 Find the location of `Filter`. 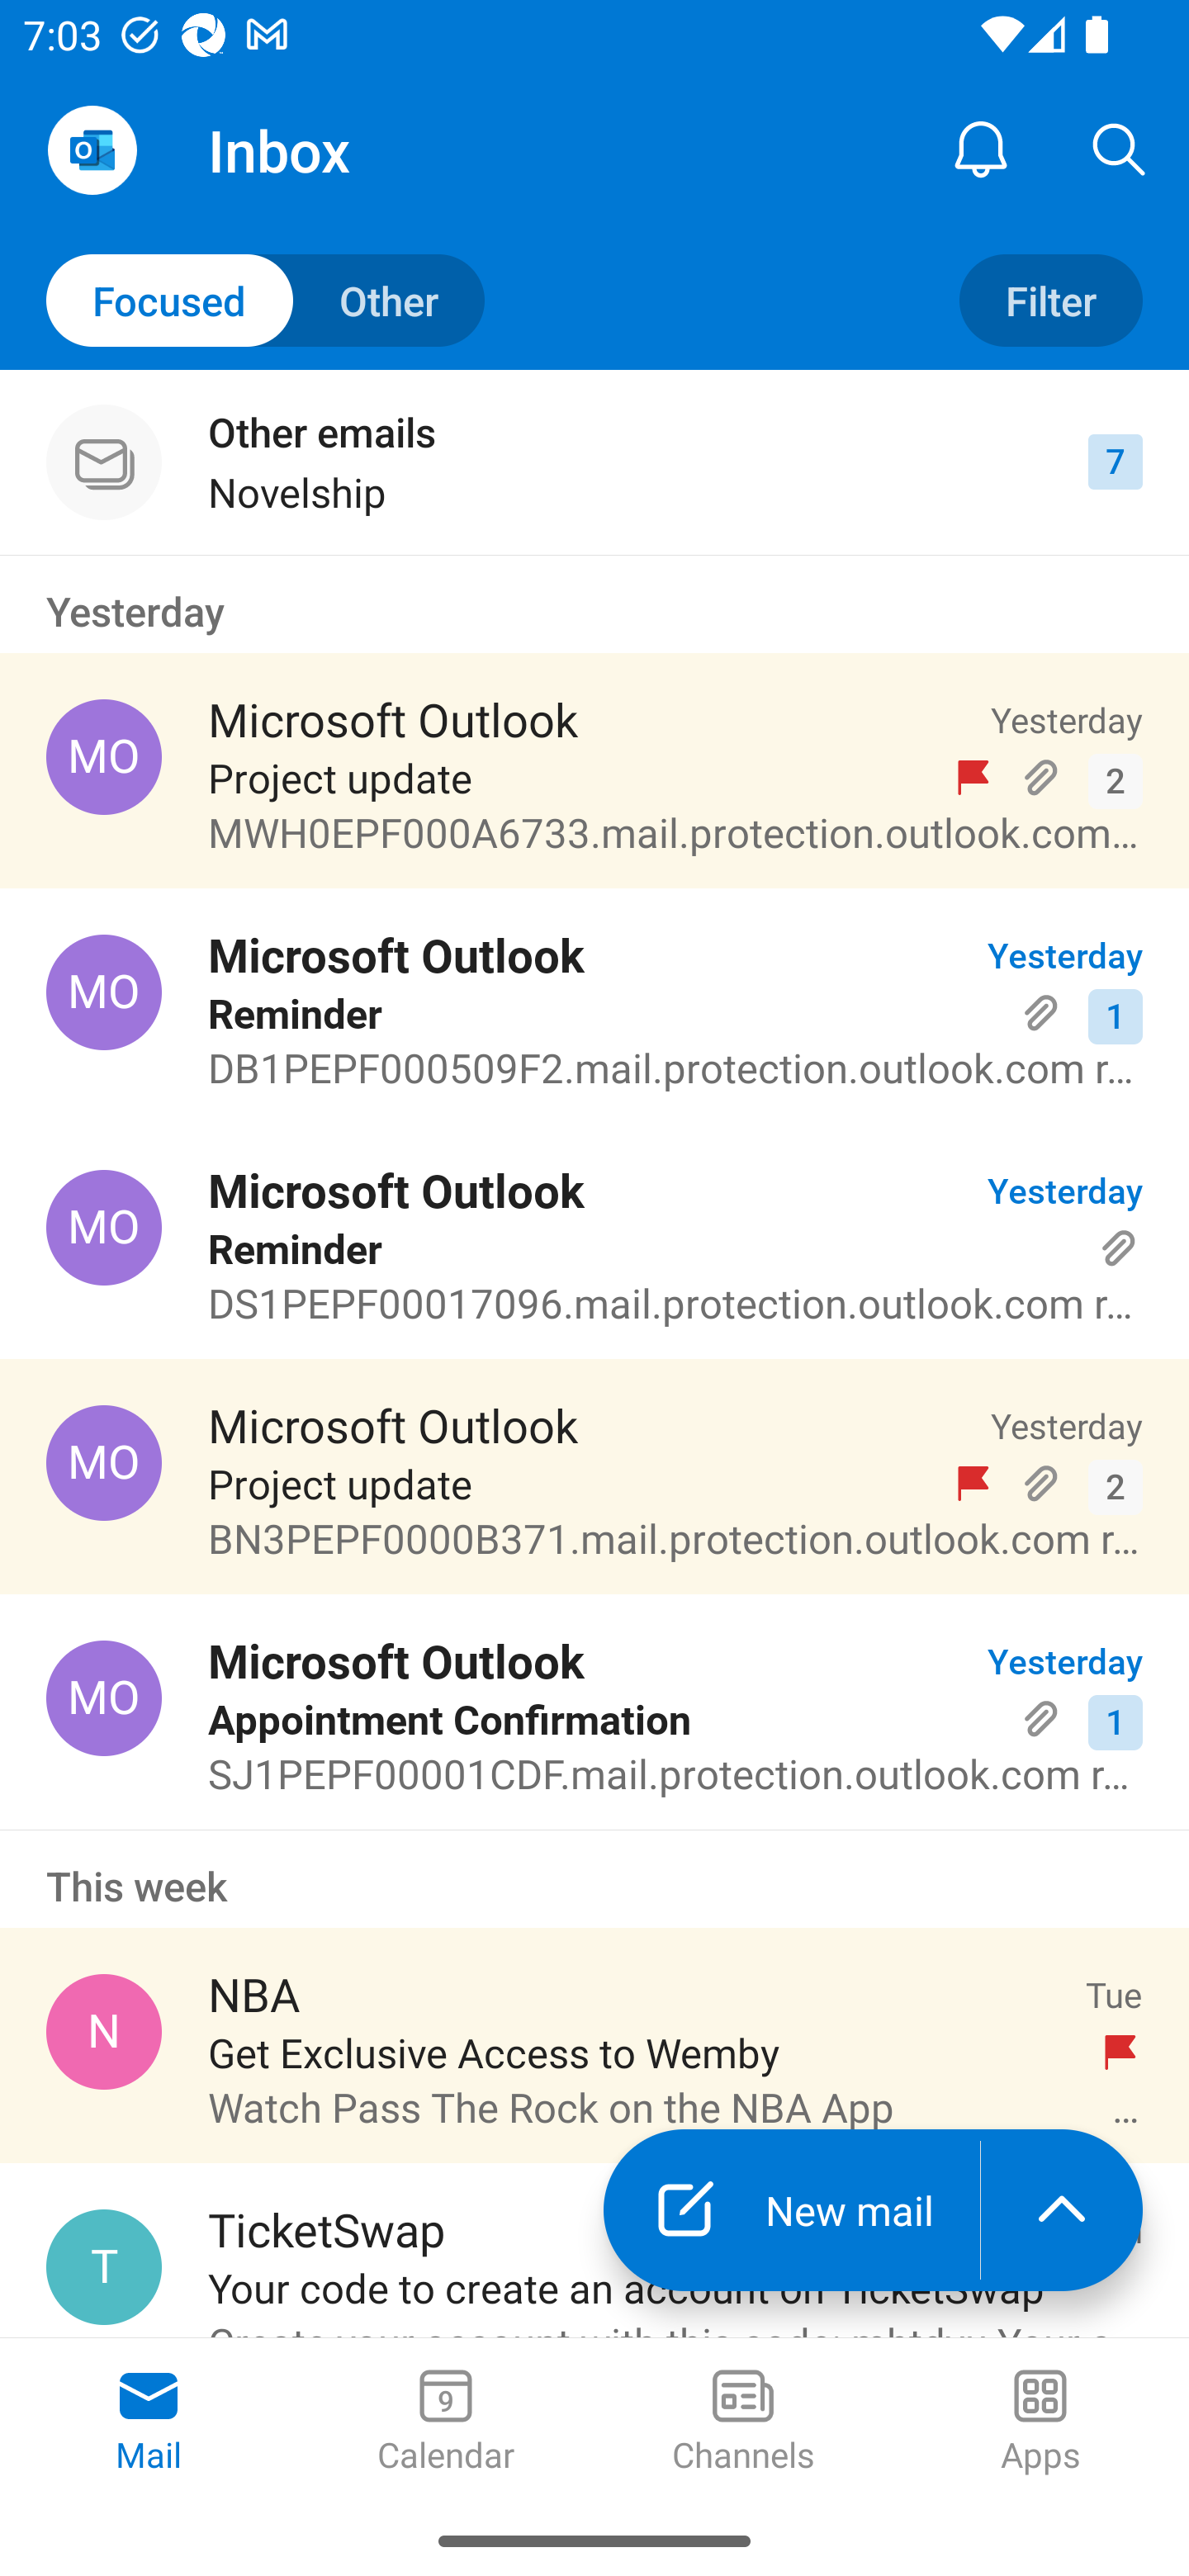

Filter is located at coordinates (1050, 301).